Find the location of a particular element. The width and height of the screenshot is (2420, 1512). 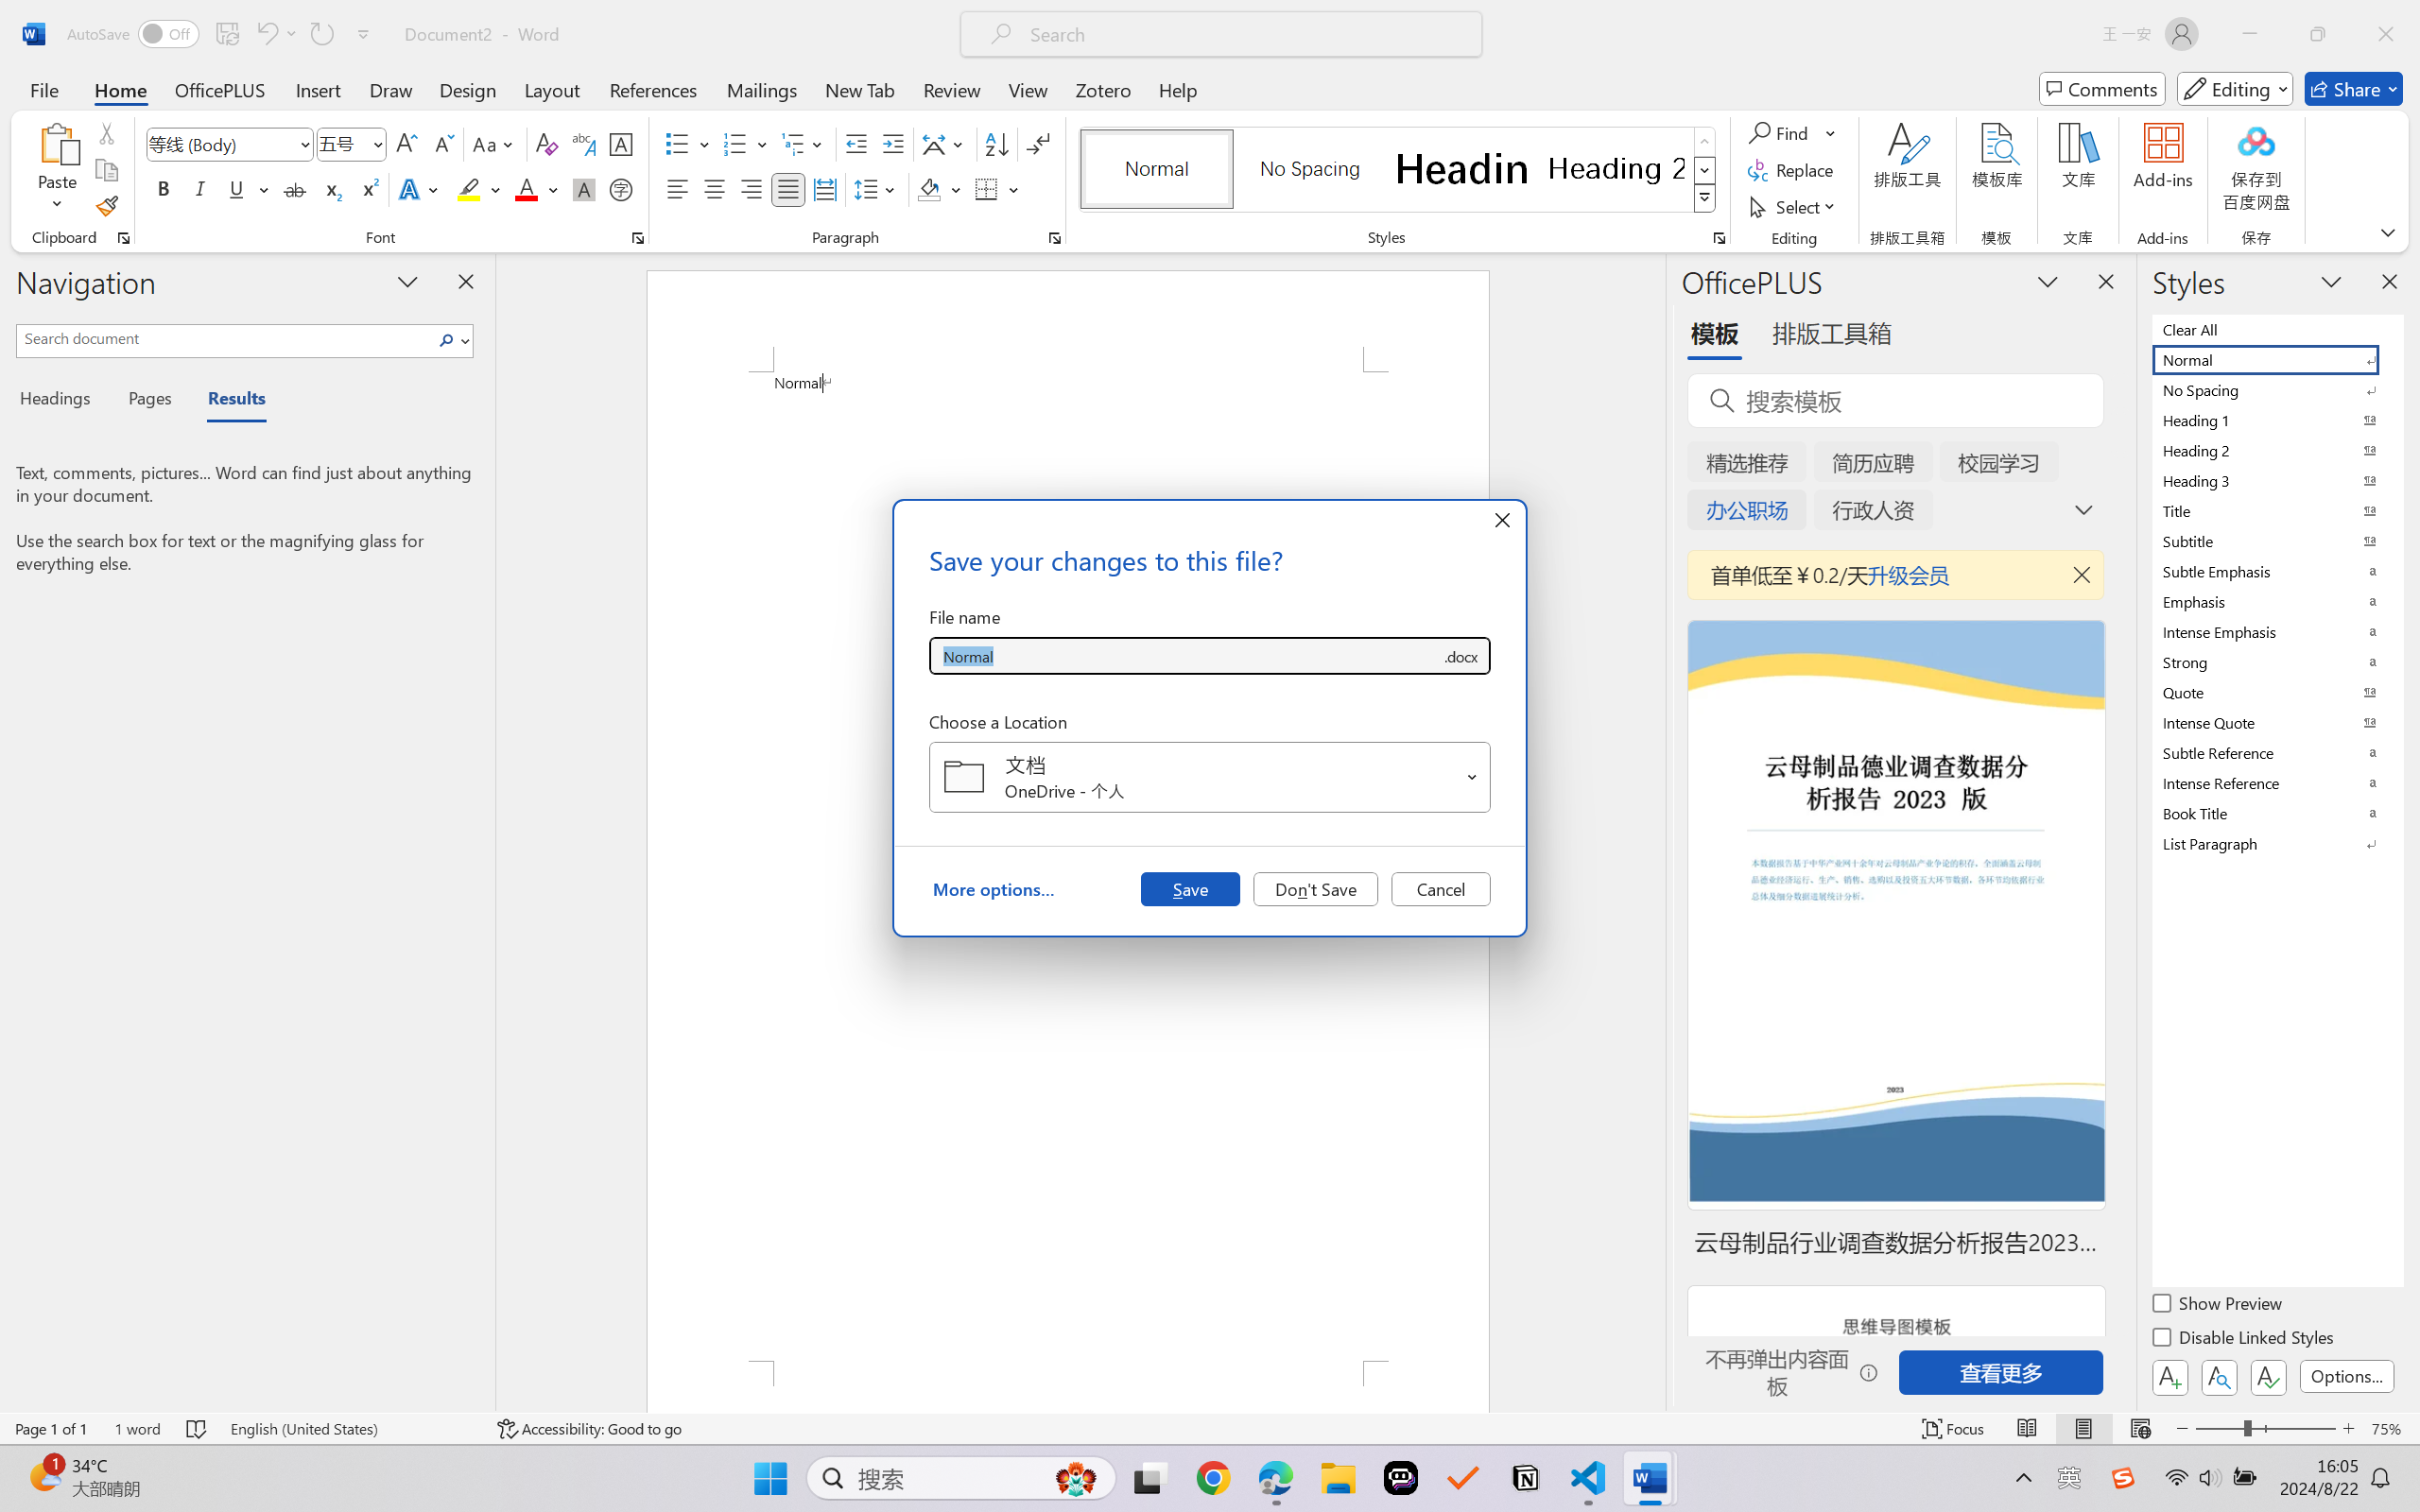

Book Title is located at coordinates (2276, 813).